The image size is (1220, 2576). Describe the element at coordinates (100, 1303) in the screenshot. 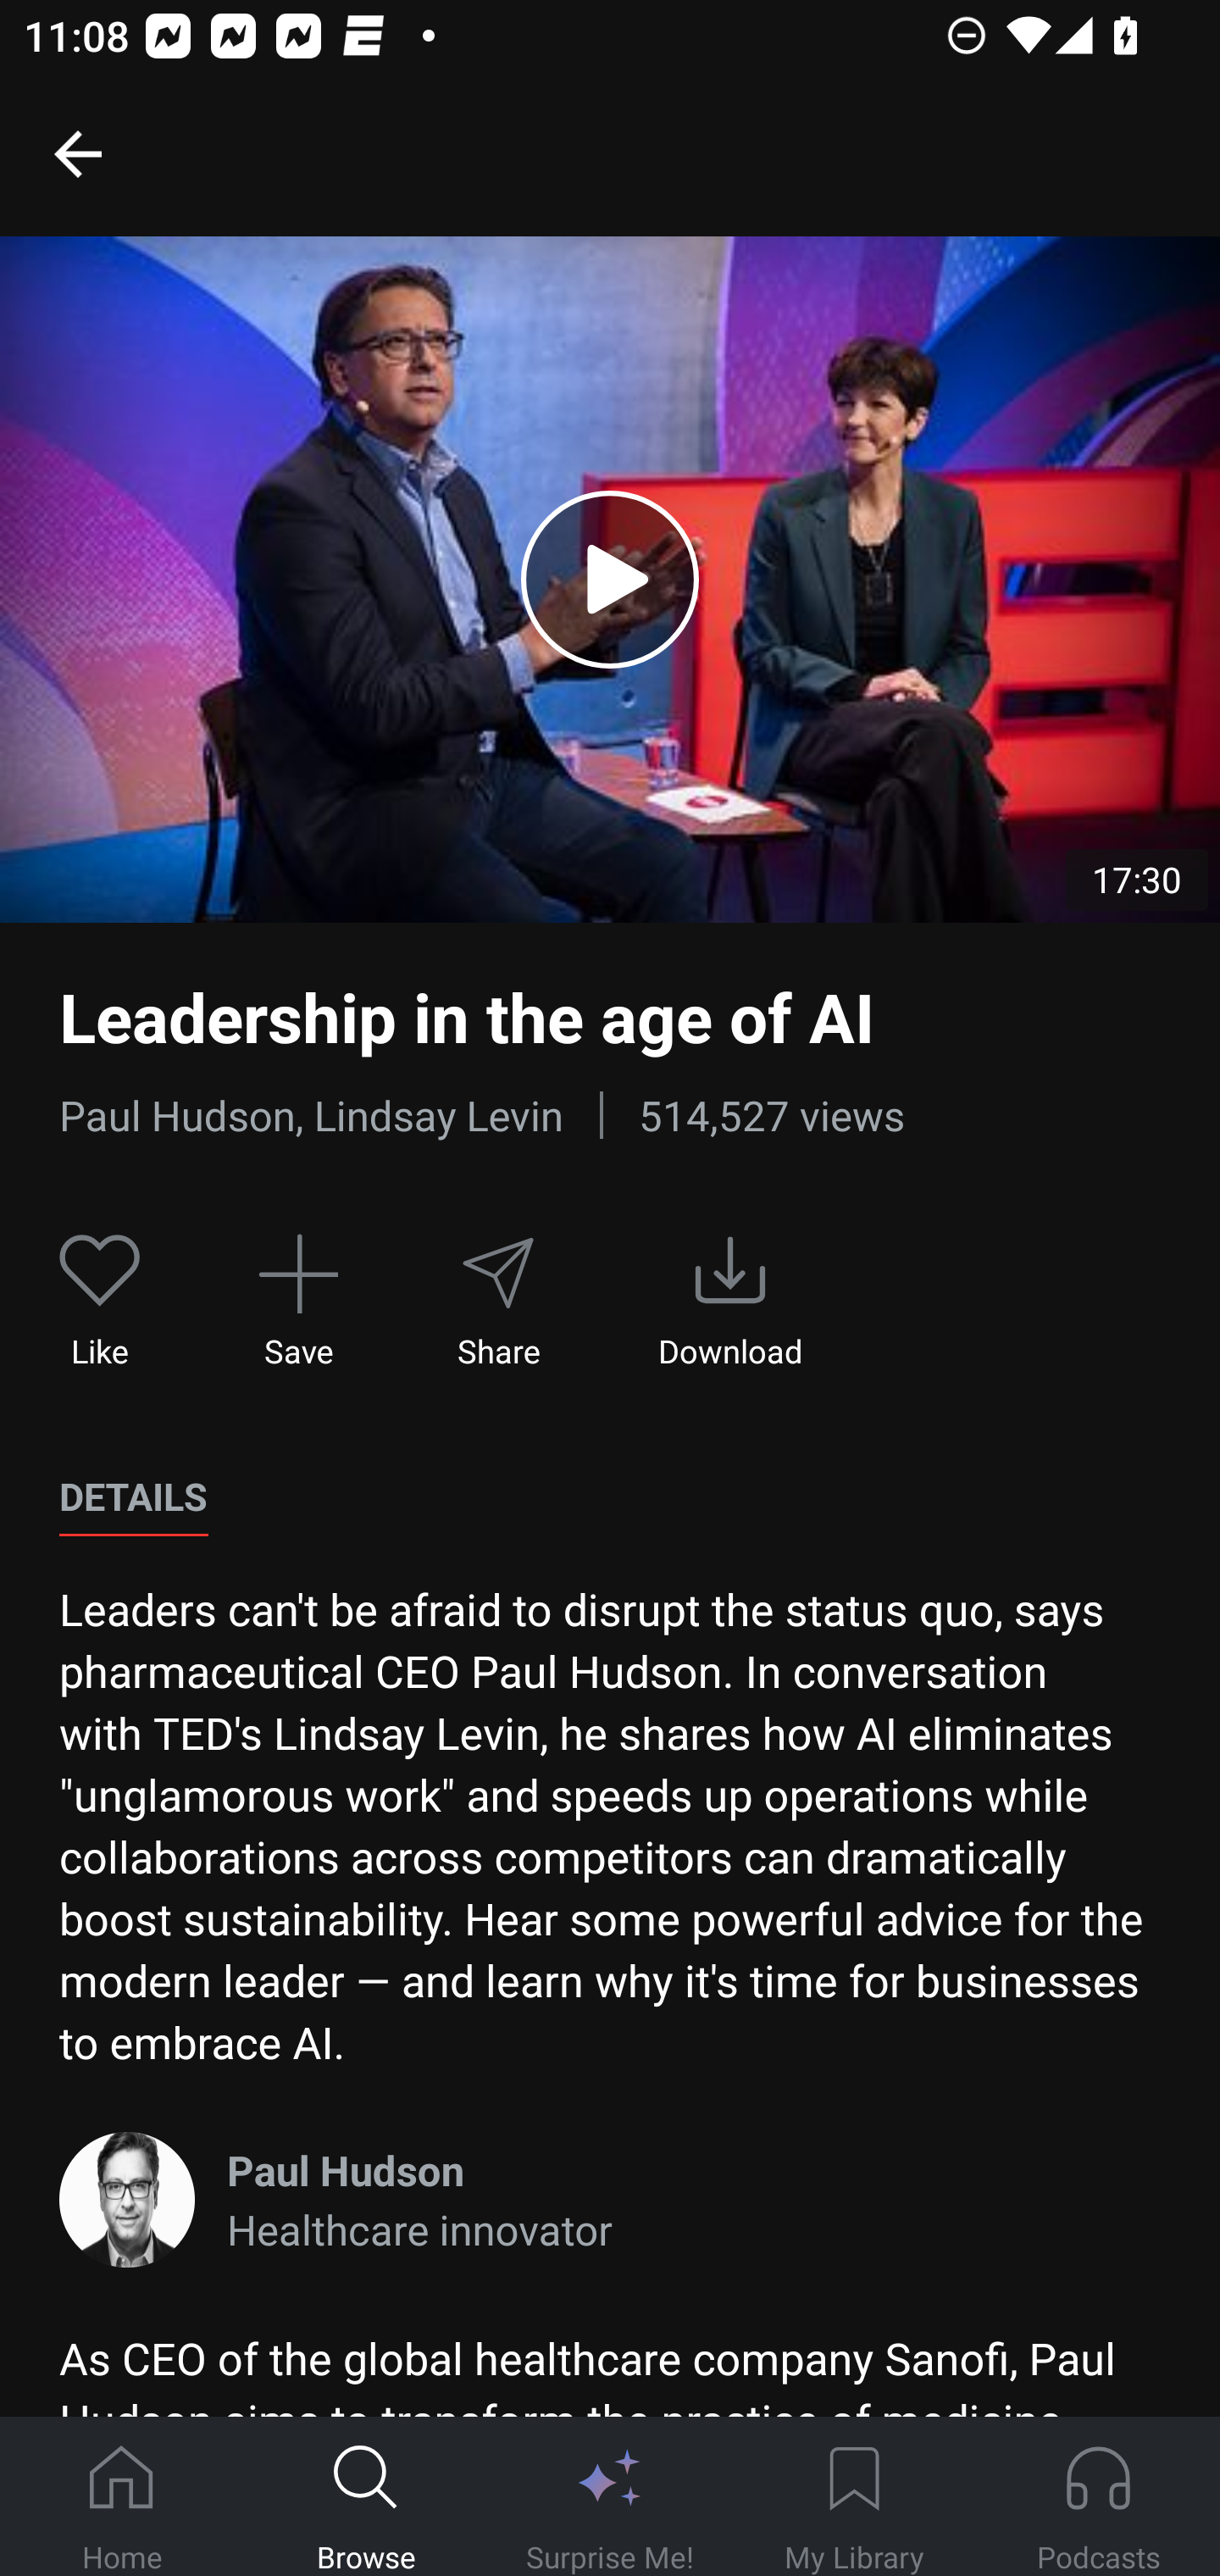

I see `Like` at that location.